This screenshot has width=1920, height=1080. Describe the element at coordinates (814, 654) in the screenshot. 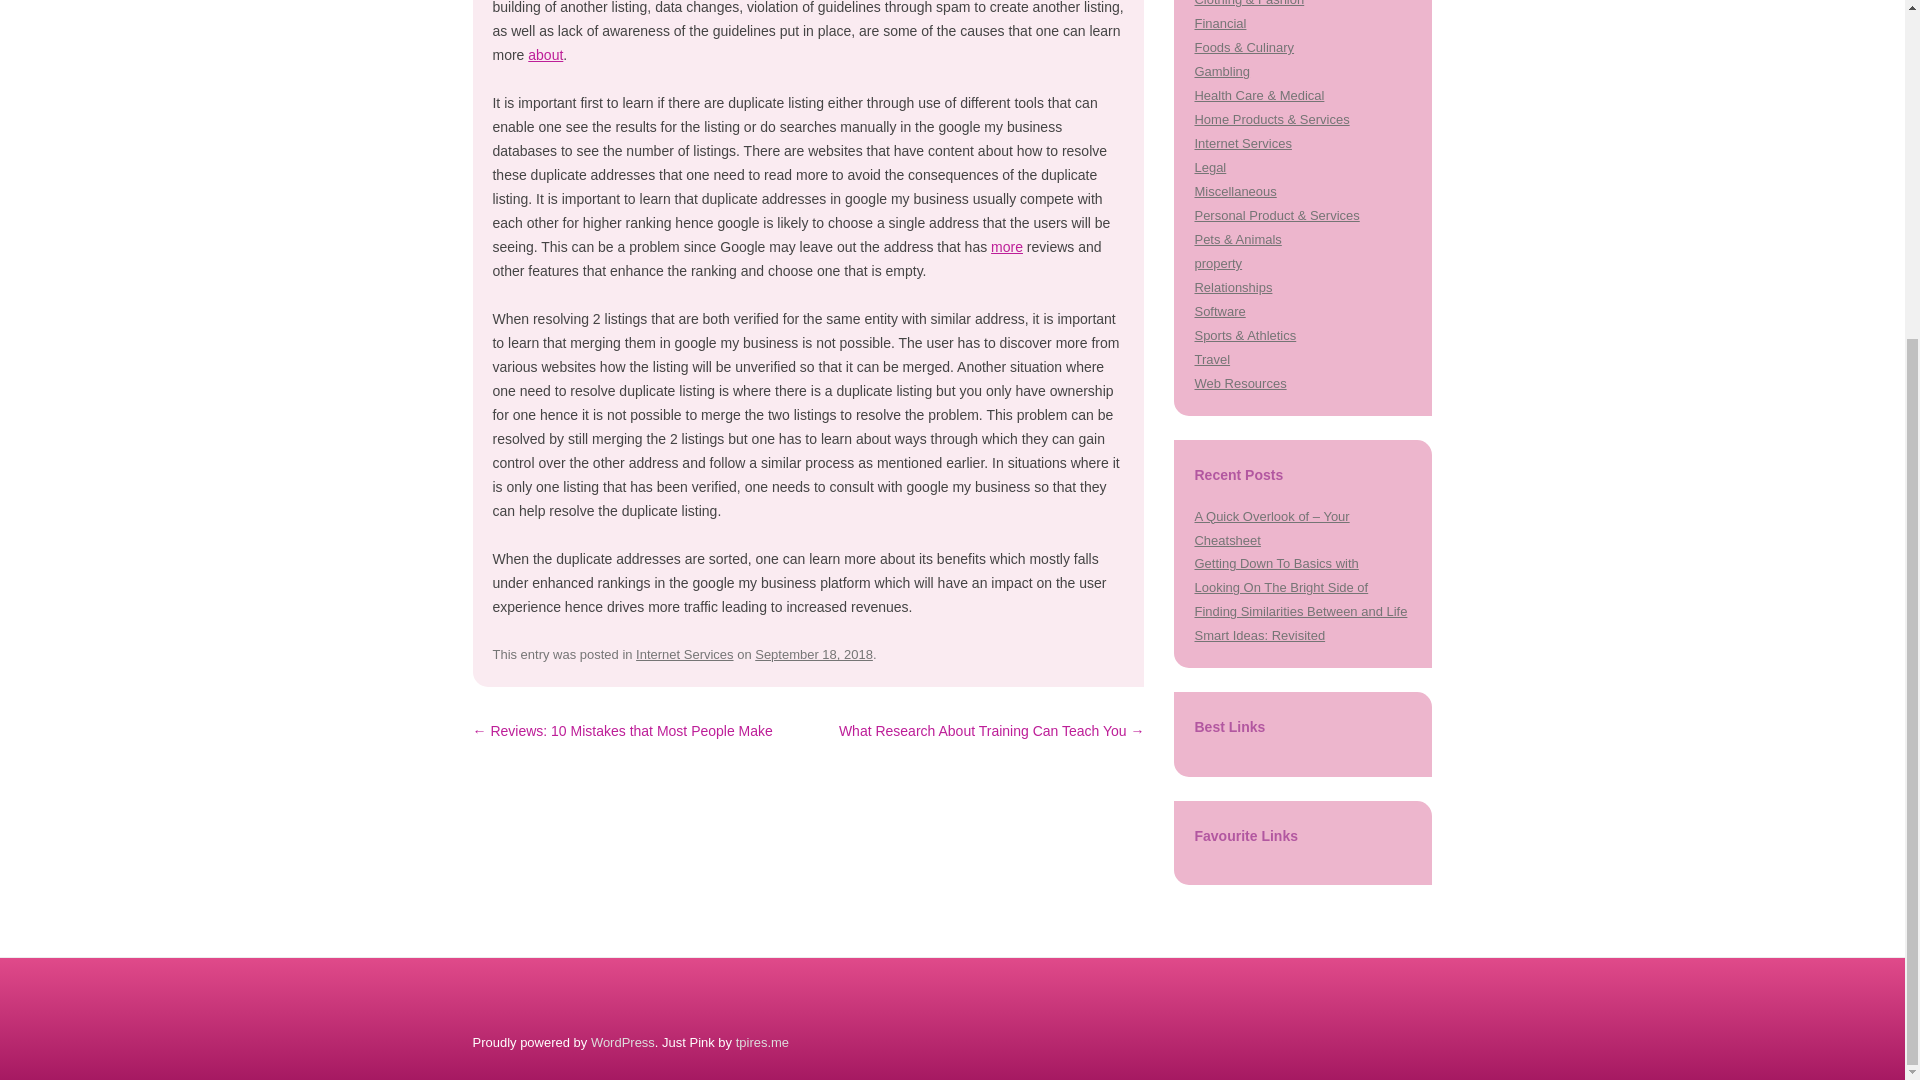

I see `7:43 pm` at that location.